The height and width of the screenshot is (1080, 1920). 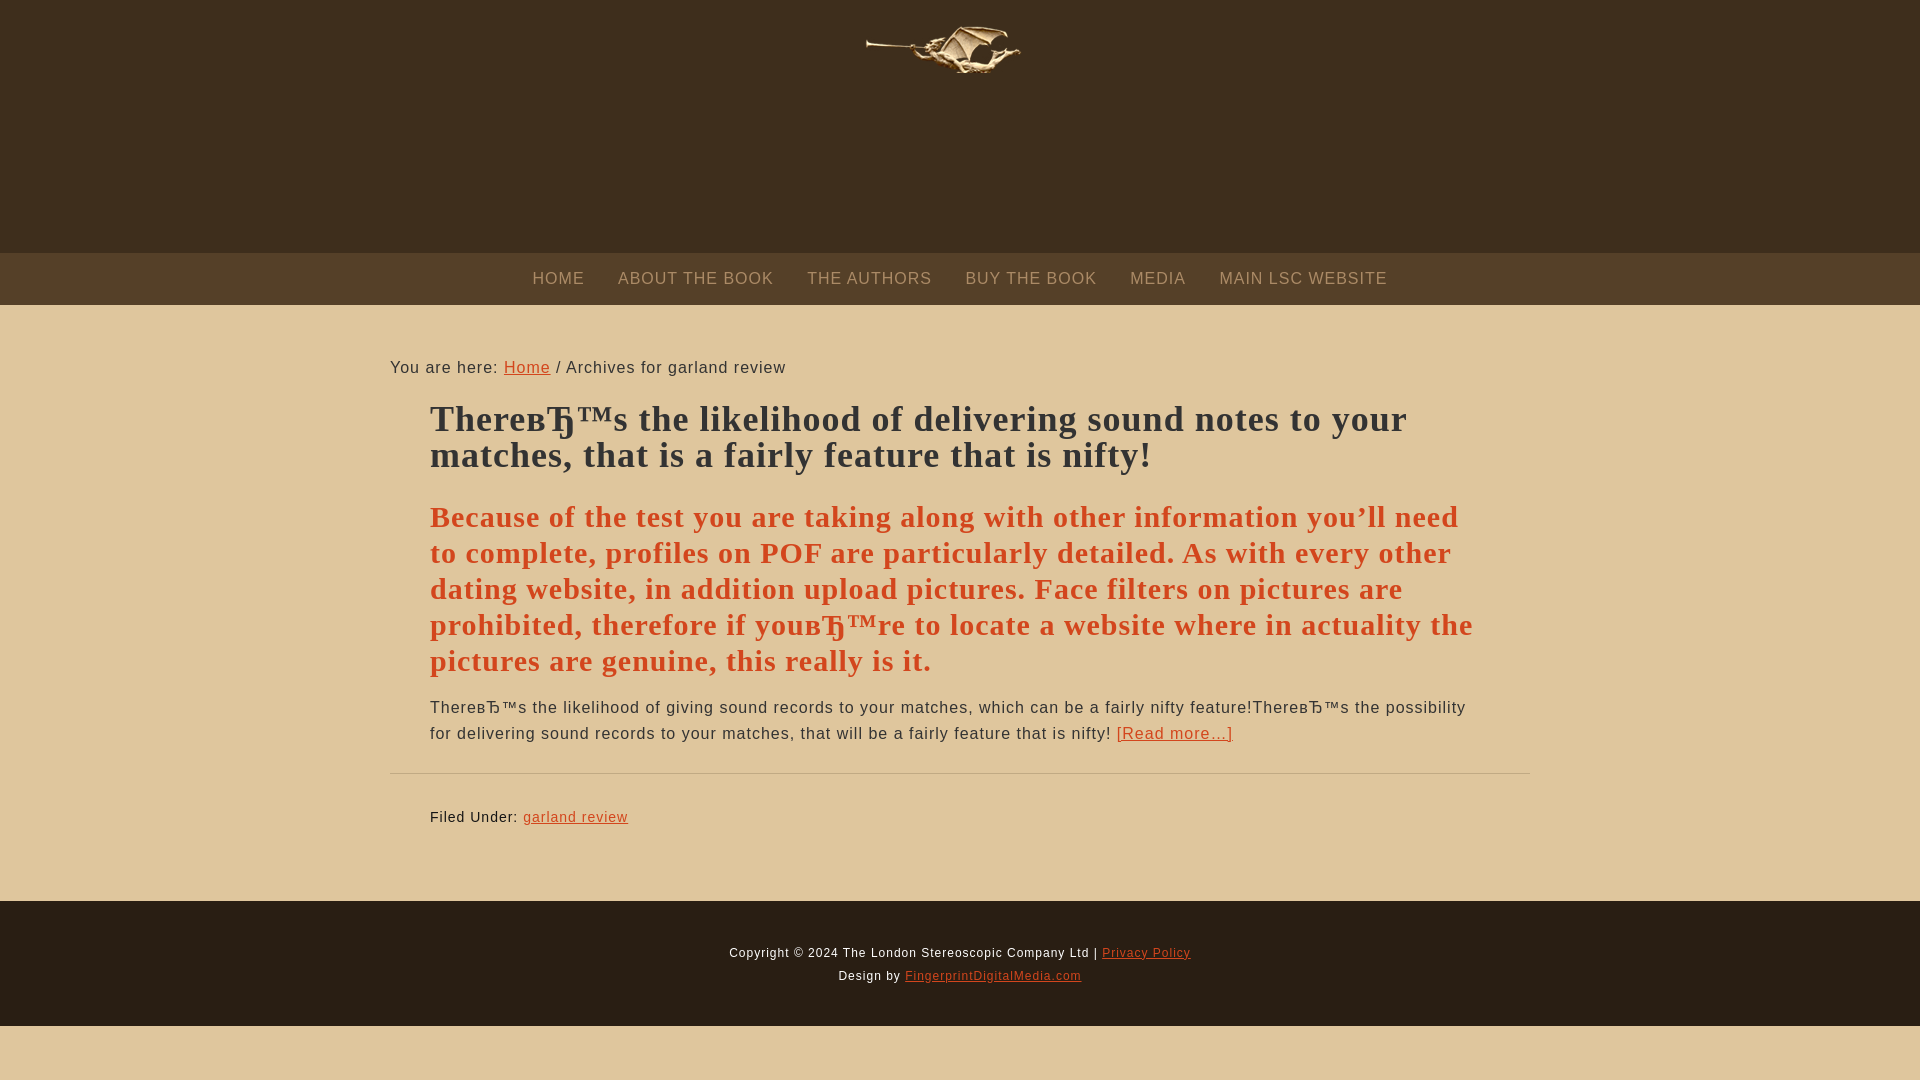 I want to click on ABOUT THE BOOK, so click(x=696, y=278).